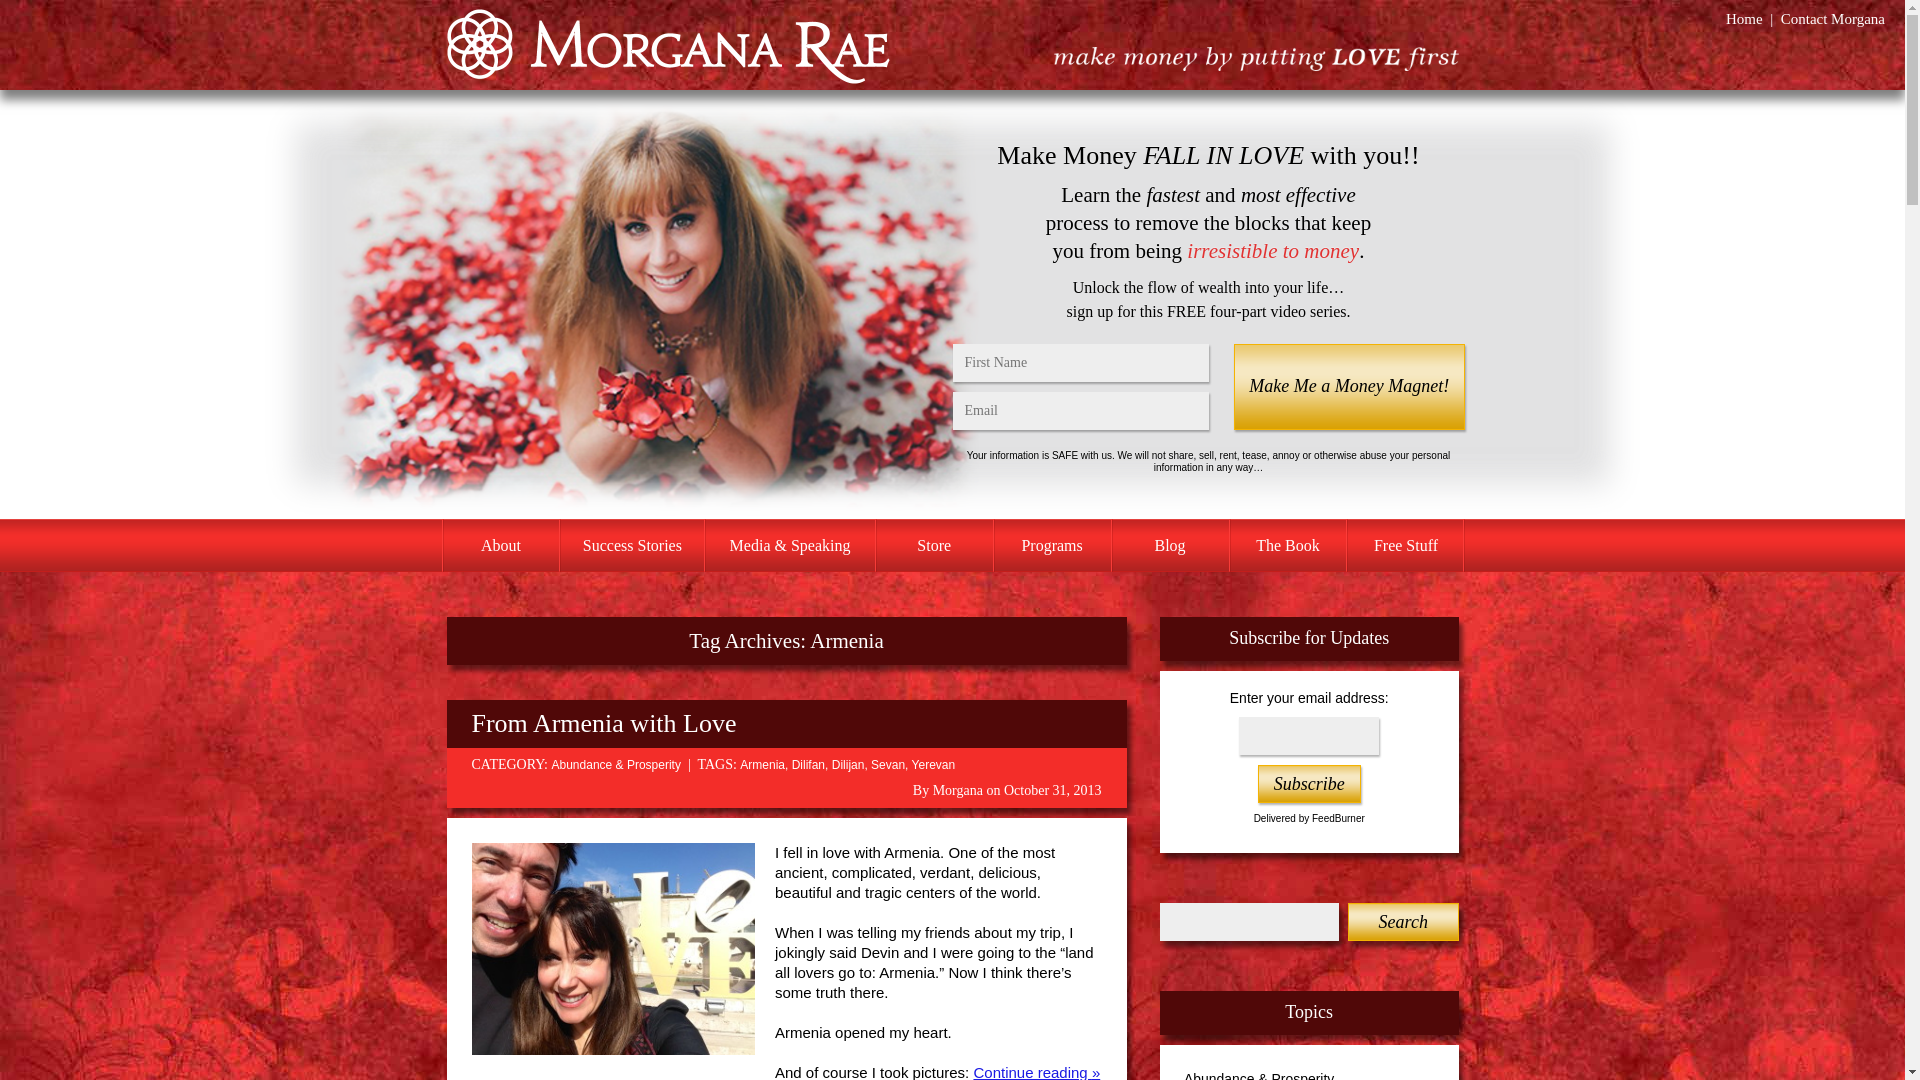 The image size is (1920, 1080). What do you see at coordinates (1309, 784) in the screenshot?
I see `Subscribe` at bounding box center [1309, 784].